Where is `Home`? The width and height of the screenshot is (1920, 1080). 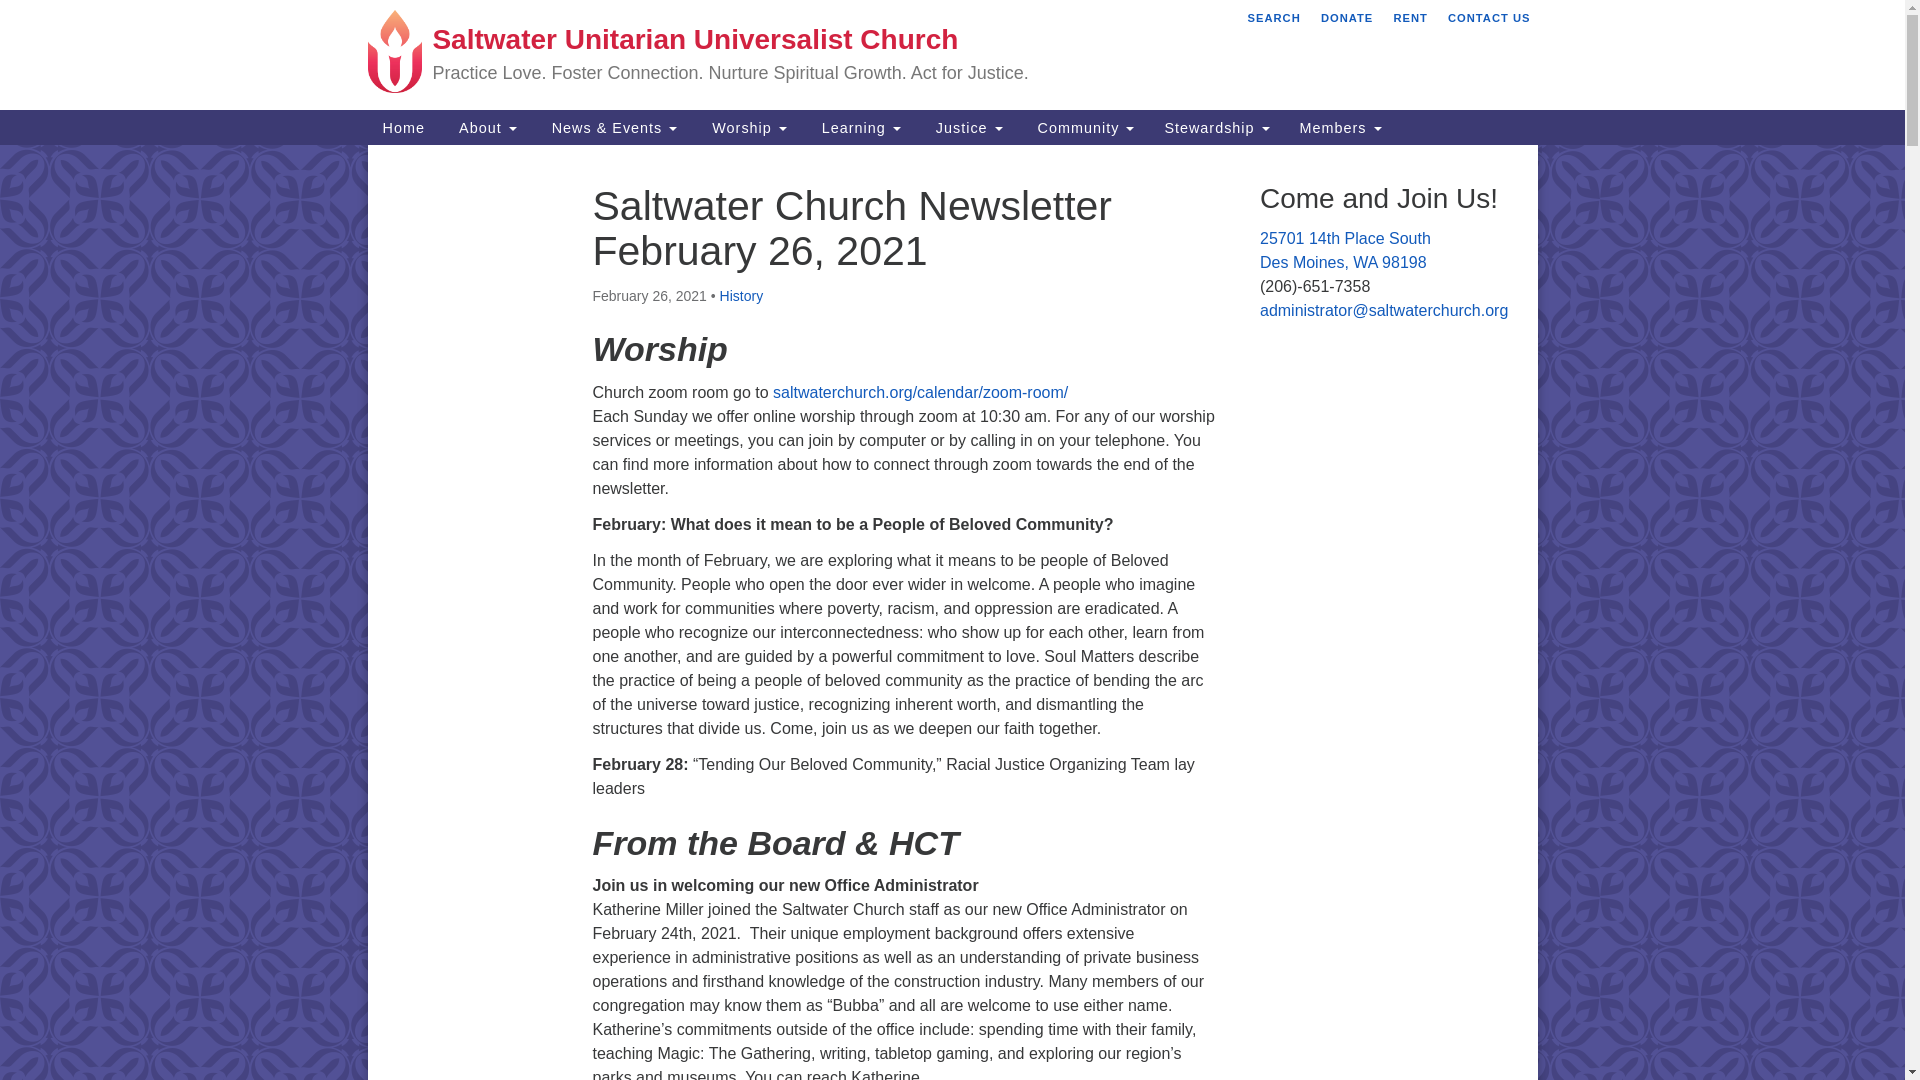 Home is located at coordinates (404, 127).